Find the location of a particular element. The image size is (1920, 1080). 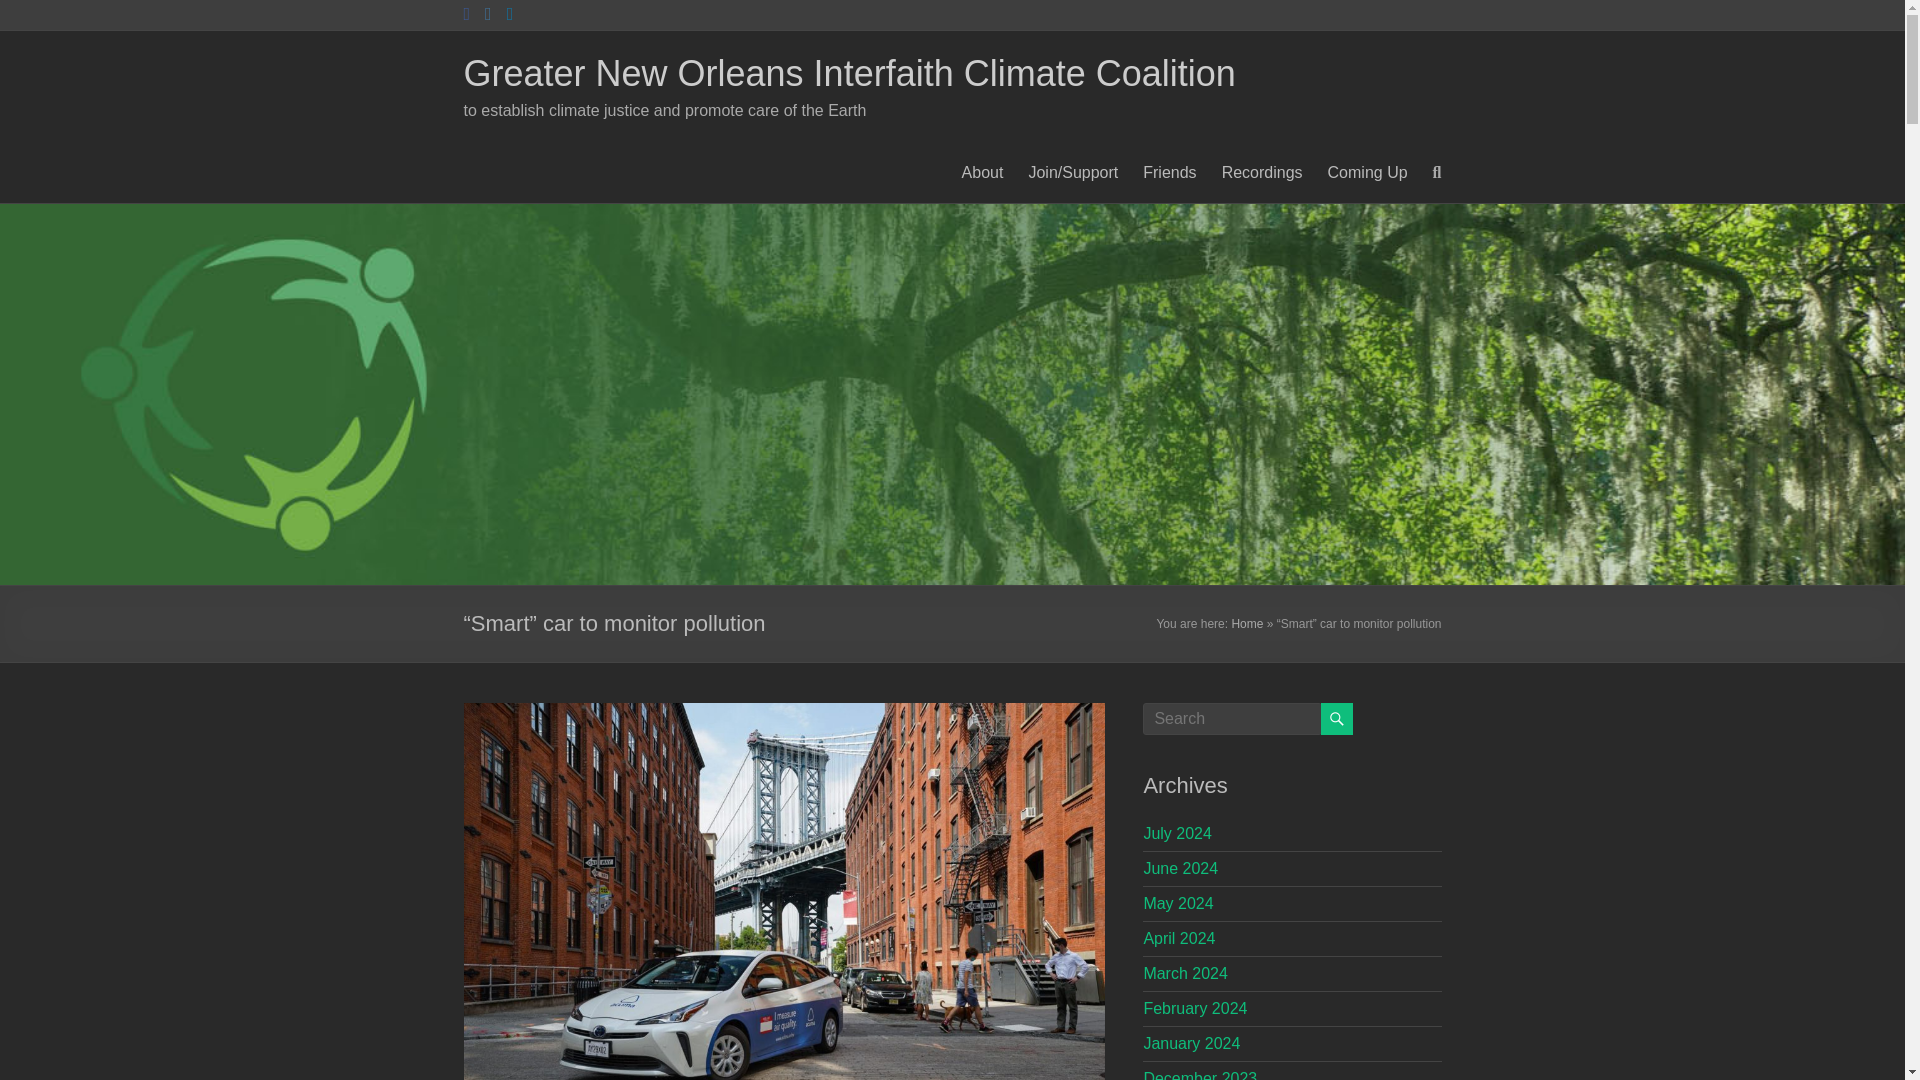

Coming Up is located at coordinates (1368, 172).